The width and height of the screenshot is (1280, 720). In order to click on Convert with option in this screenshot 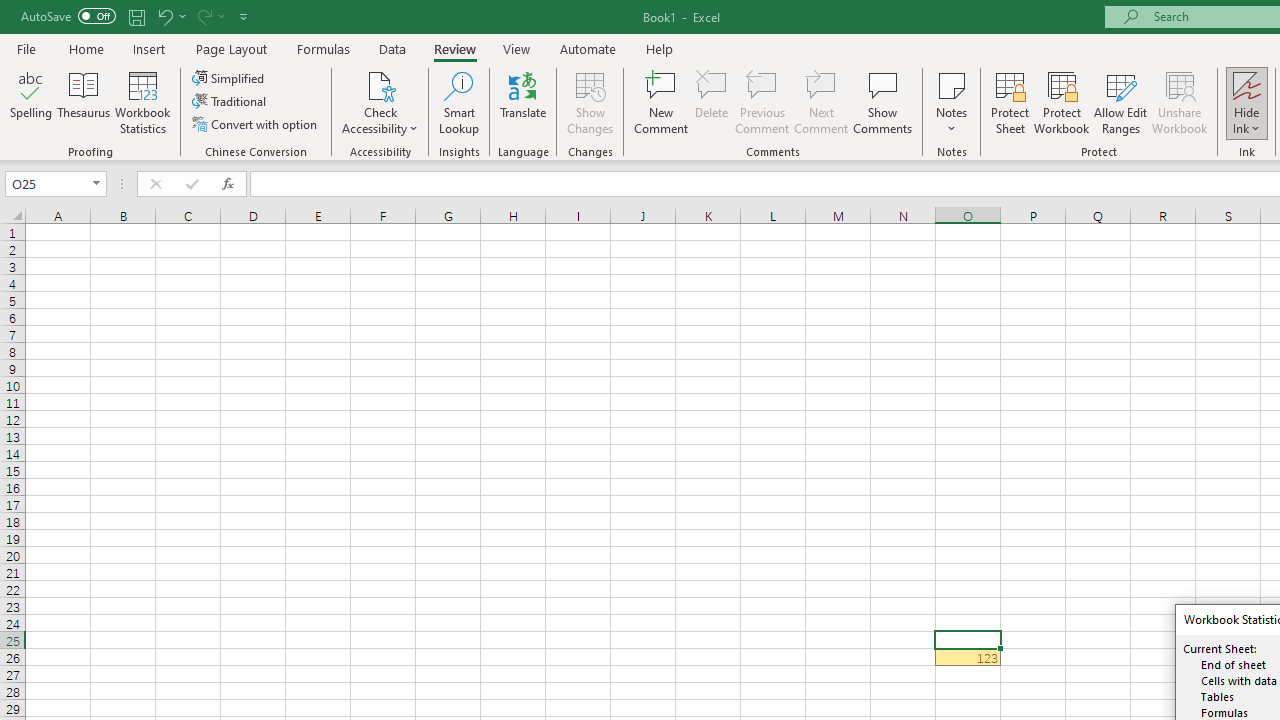, I will do `click(256, 124)`.